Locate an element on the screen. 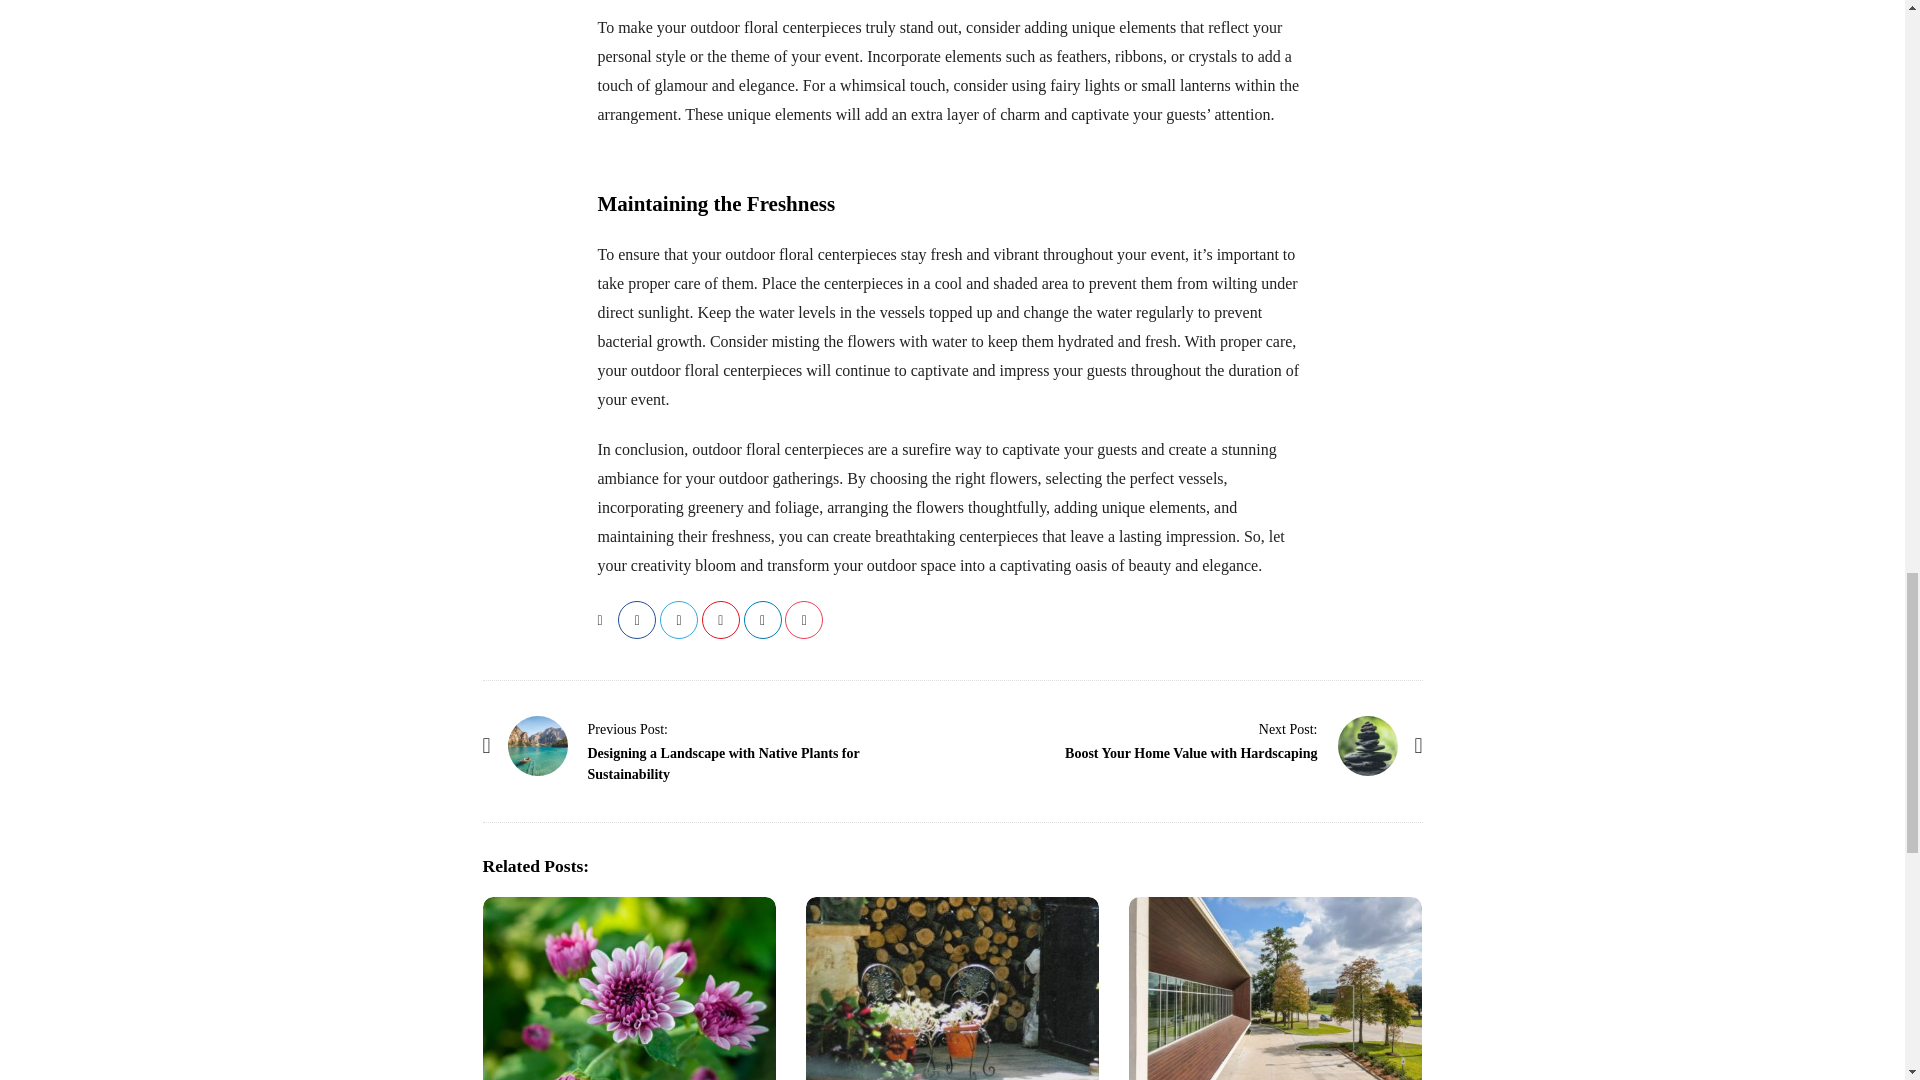 The width and height of the screenshot is (1920, 1080). Designing a Landscape with Native Plants for Sustainability is located at coordinates (538, 746).